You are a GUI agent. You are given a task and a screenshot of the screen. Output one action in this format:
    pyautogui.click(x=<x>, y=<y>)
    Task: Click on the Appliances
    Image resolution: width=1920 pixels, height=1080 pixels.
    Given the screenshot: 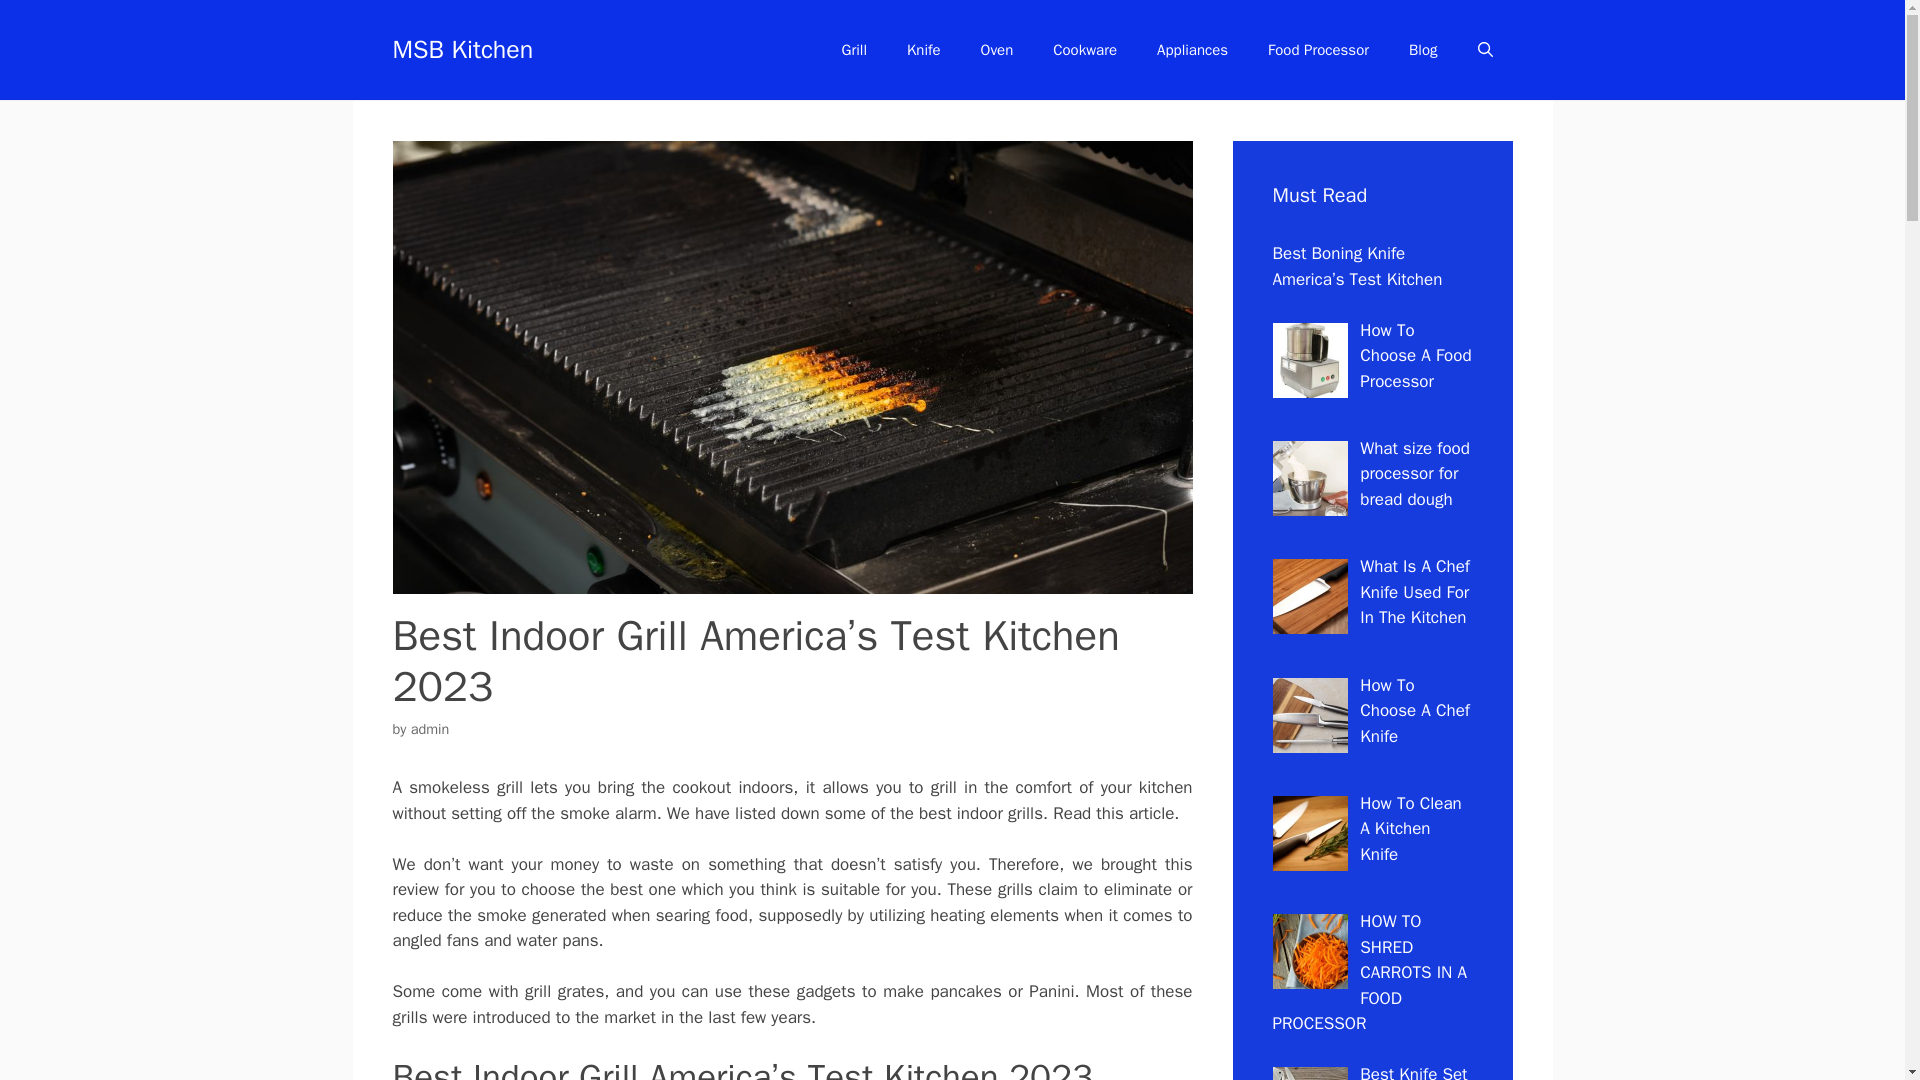 What is the action you would take?
    pyautogui.click(x=1192, y=50)
    